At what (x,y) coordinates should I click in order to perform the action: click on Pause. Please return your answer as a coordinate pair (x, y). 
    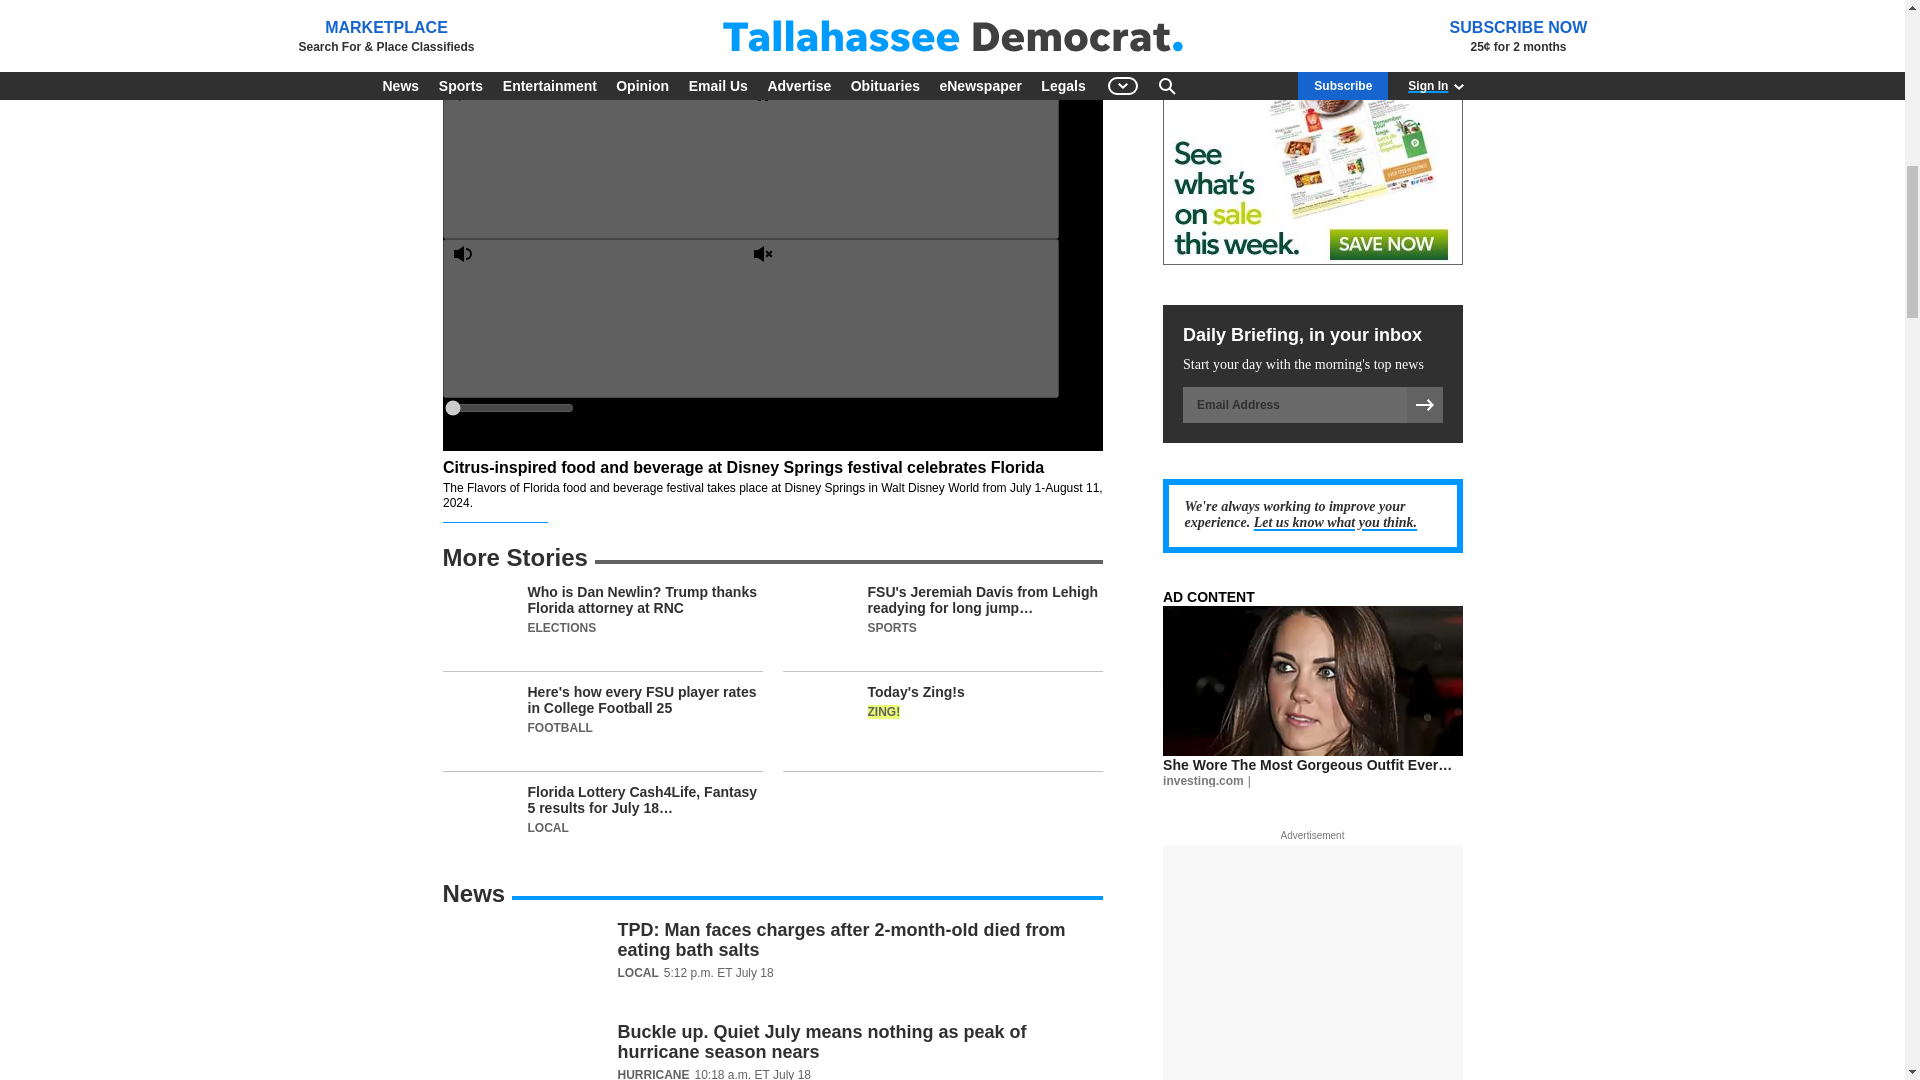
    Looking at the image, I should click on (900, 158).